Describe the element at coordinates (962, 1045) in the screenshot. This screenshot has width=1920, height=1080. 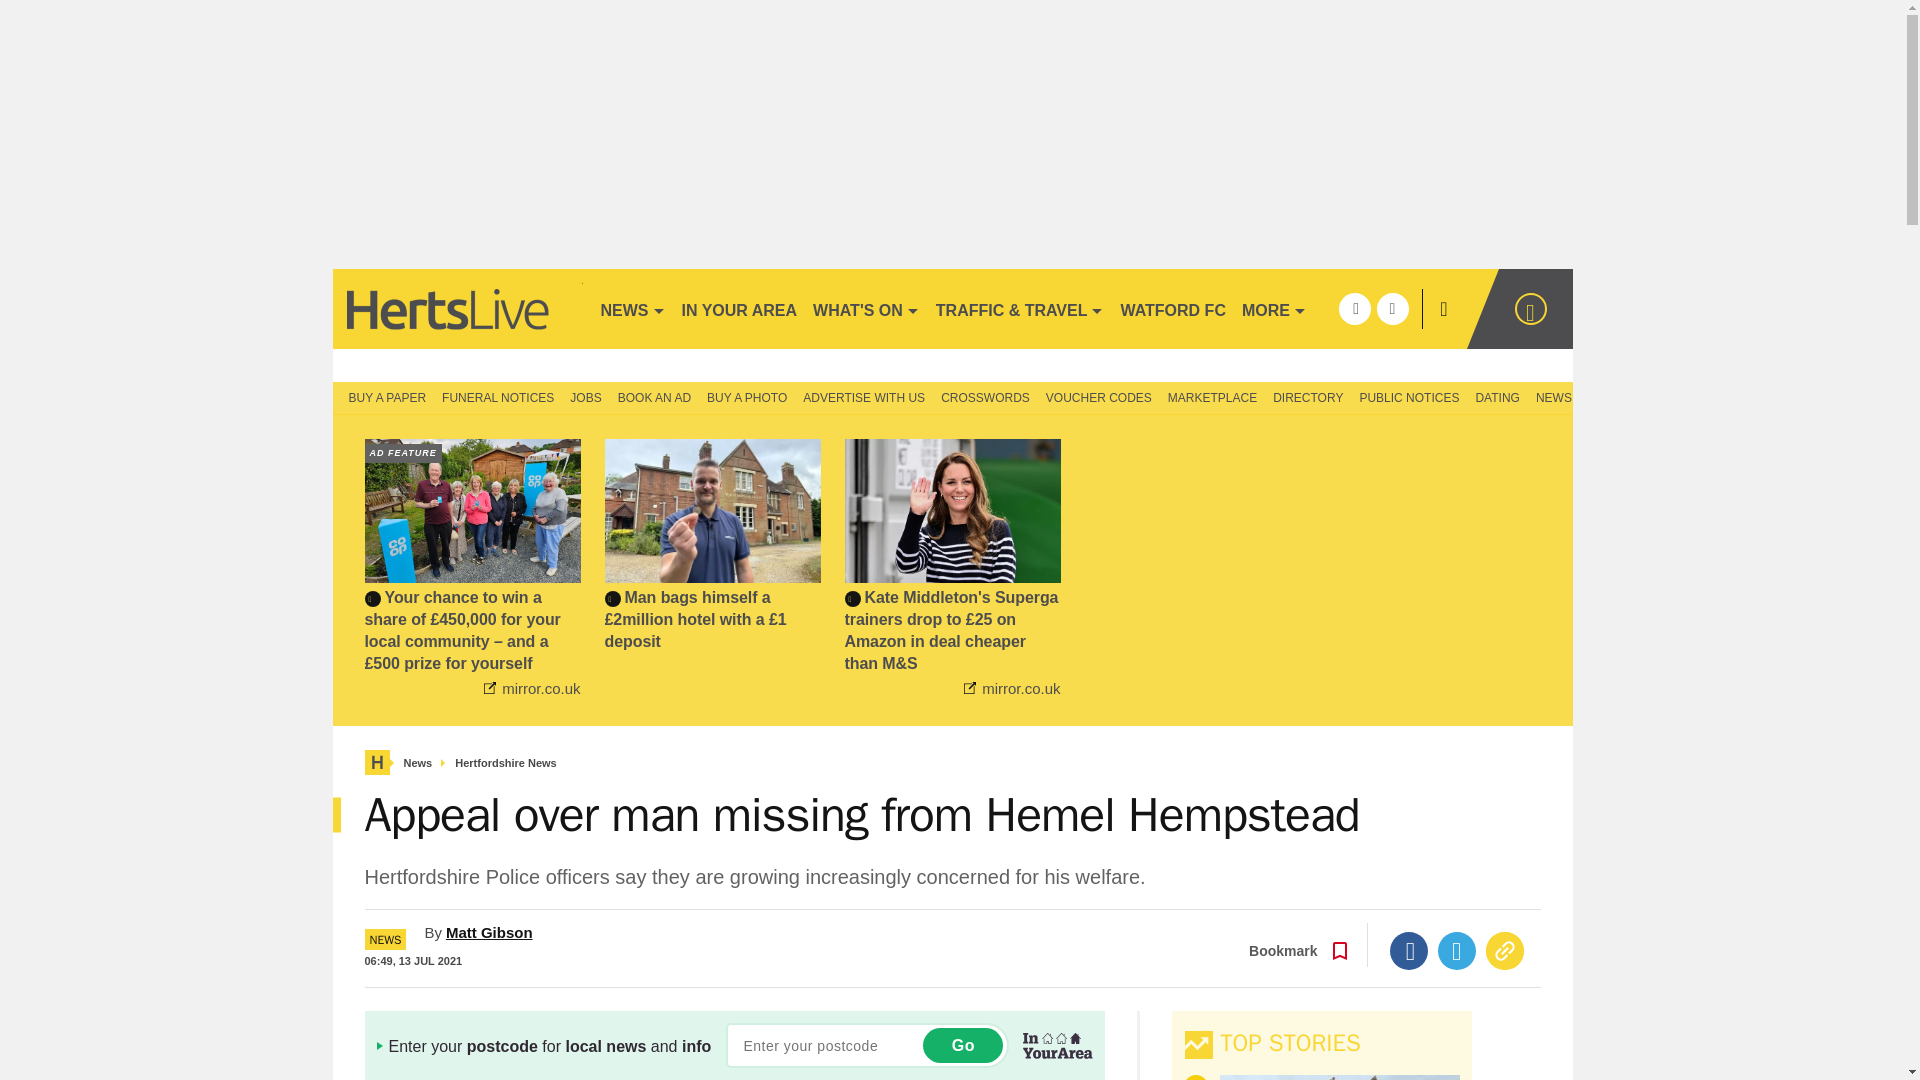
I see `Go` at that location.